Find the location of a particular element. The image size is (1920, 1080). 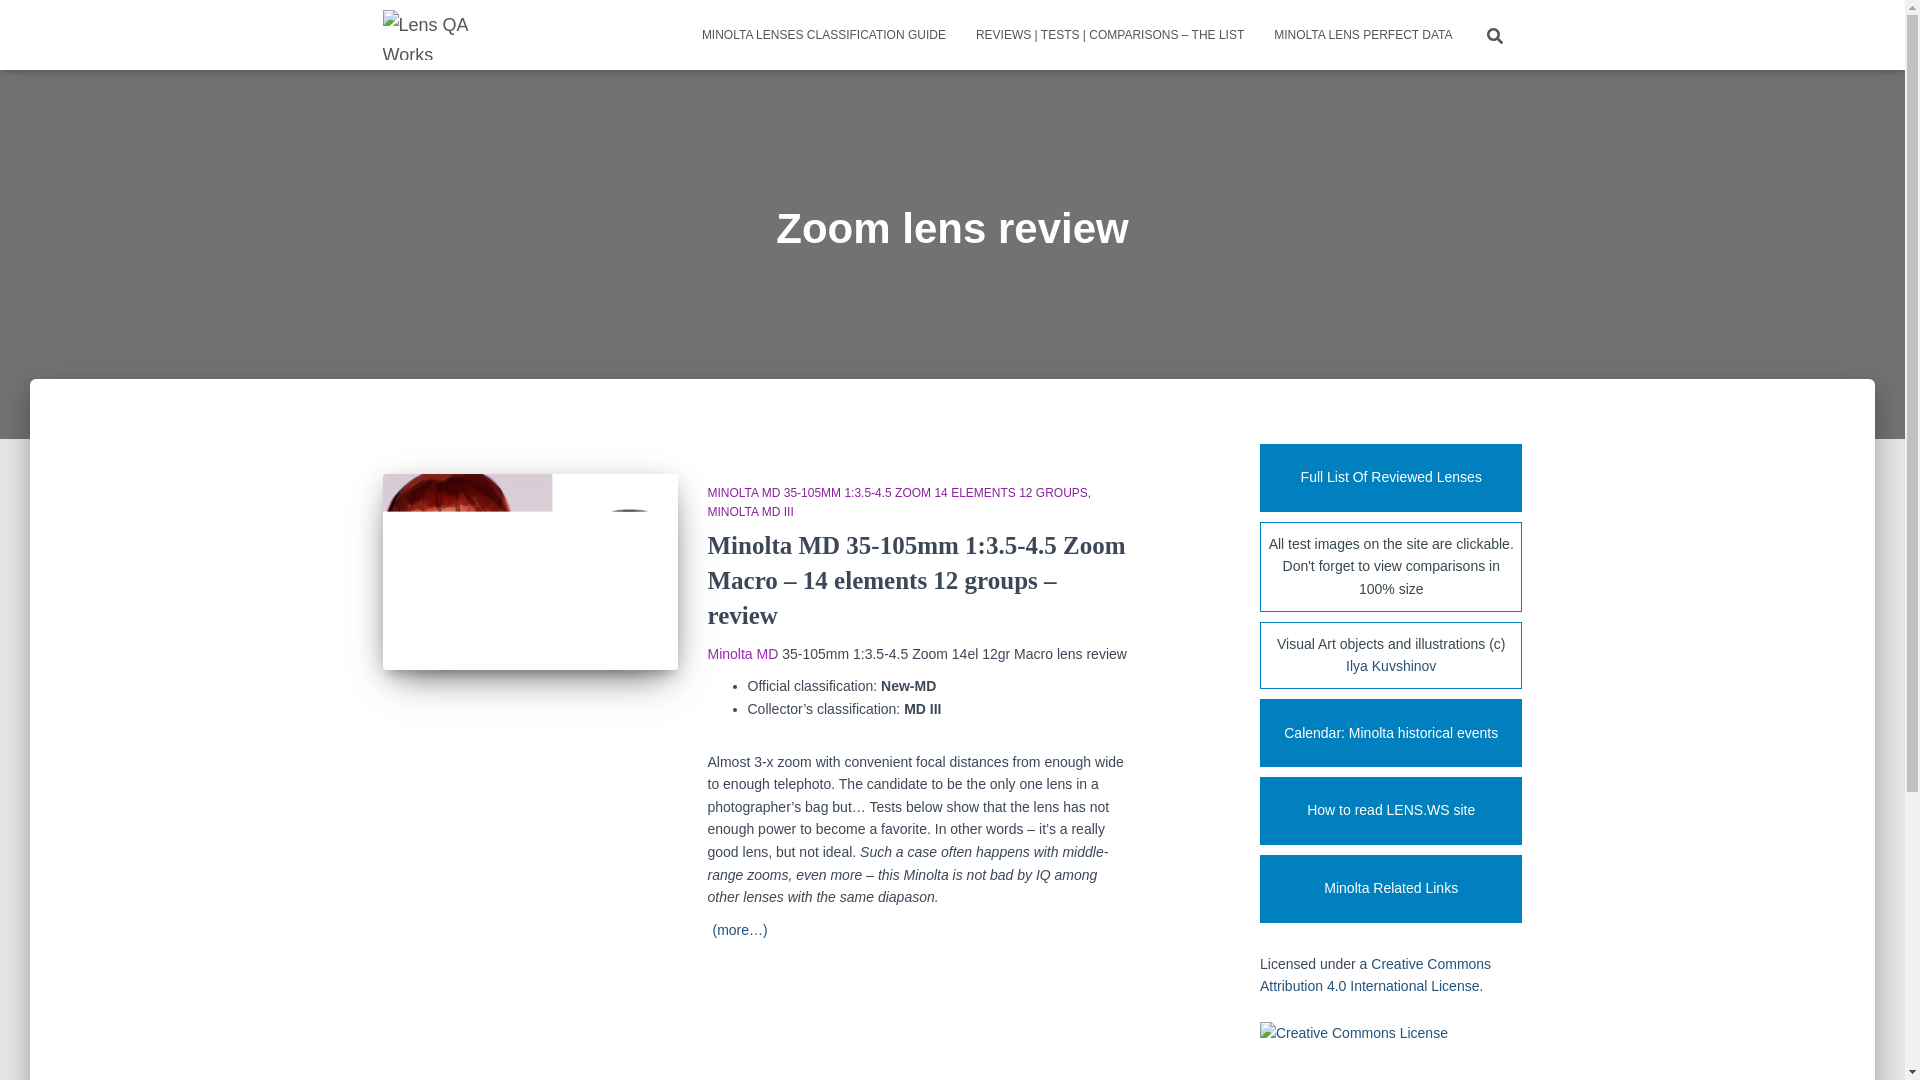

Lens QA Works is located at coordinates (428, 34).